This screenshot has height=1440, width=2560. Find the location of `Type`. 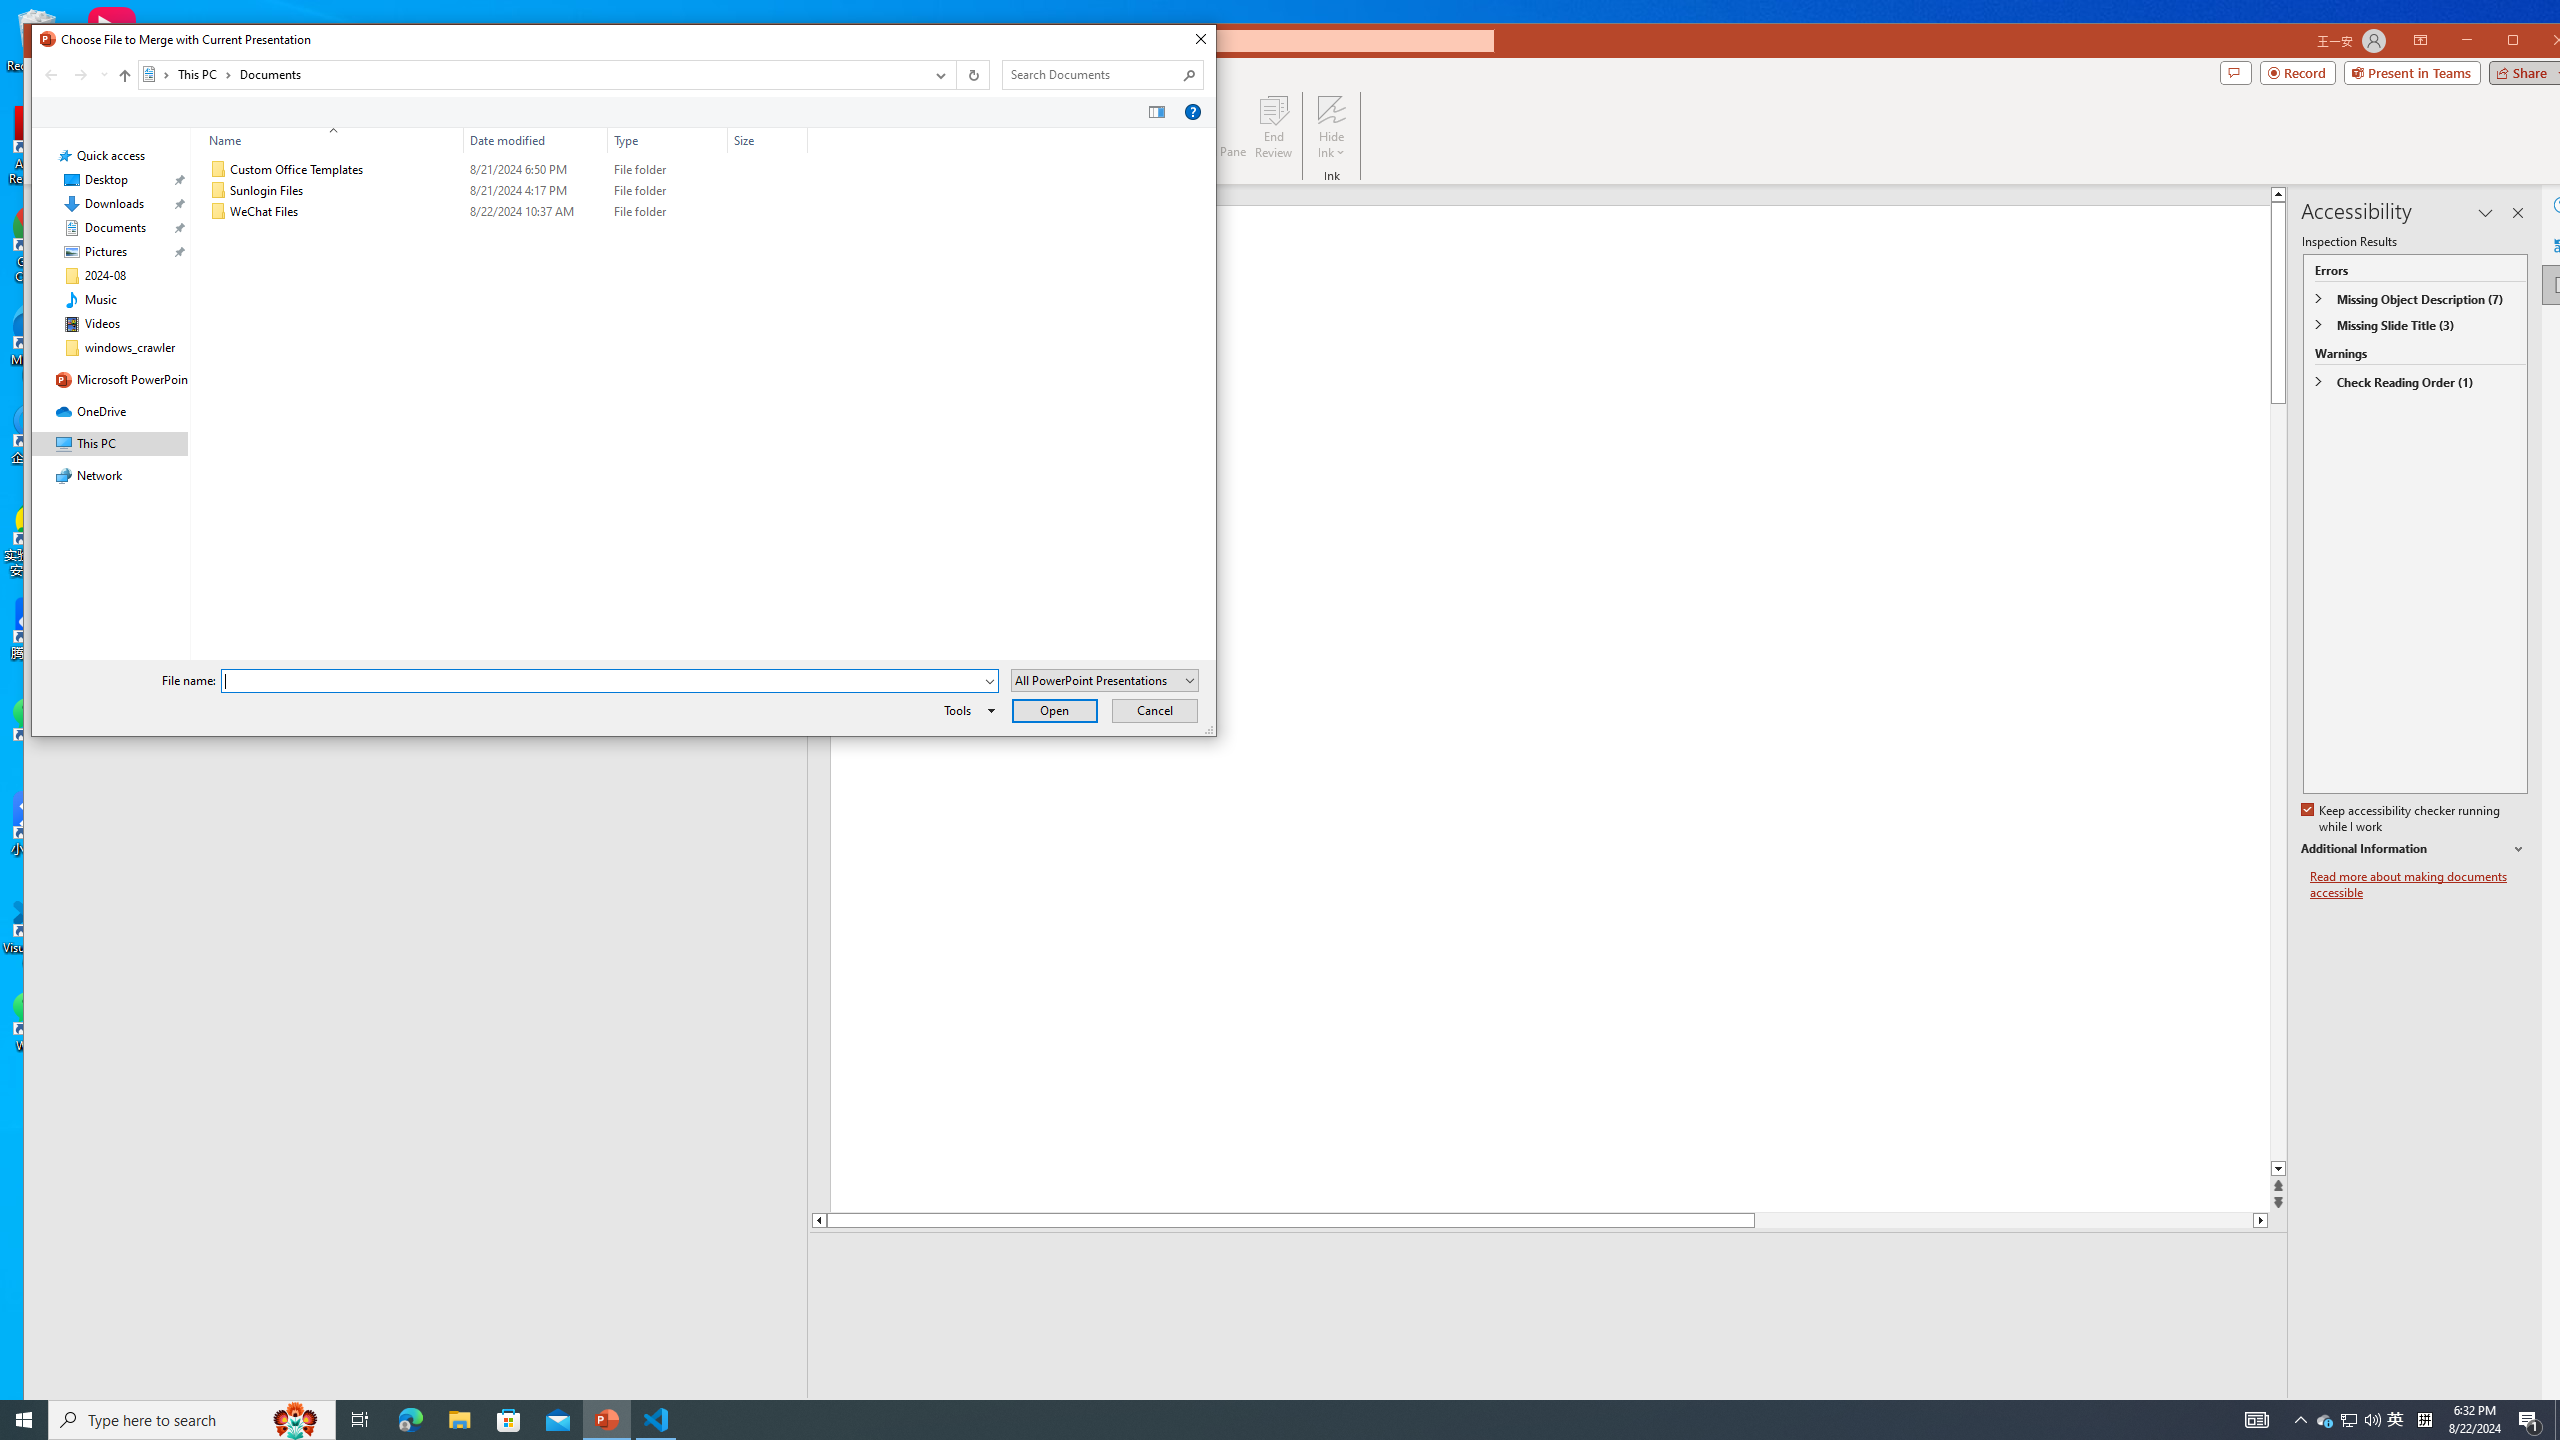

Type is located at coordinates (668, 140).